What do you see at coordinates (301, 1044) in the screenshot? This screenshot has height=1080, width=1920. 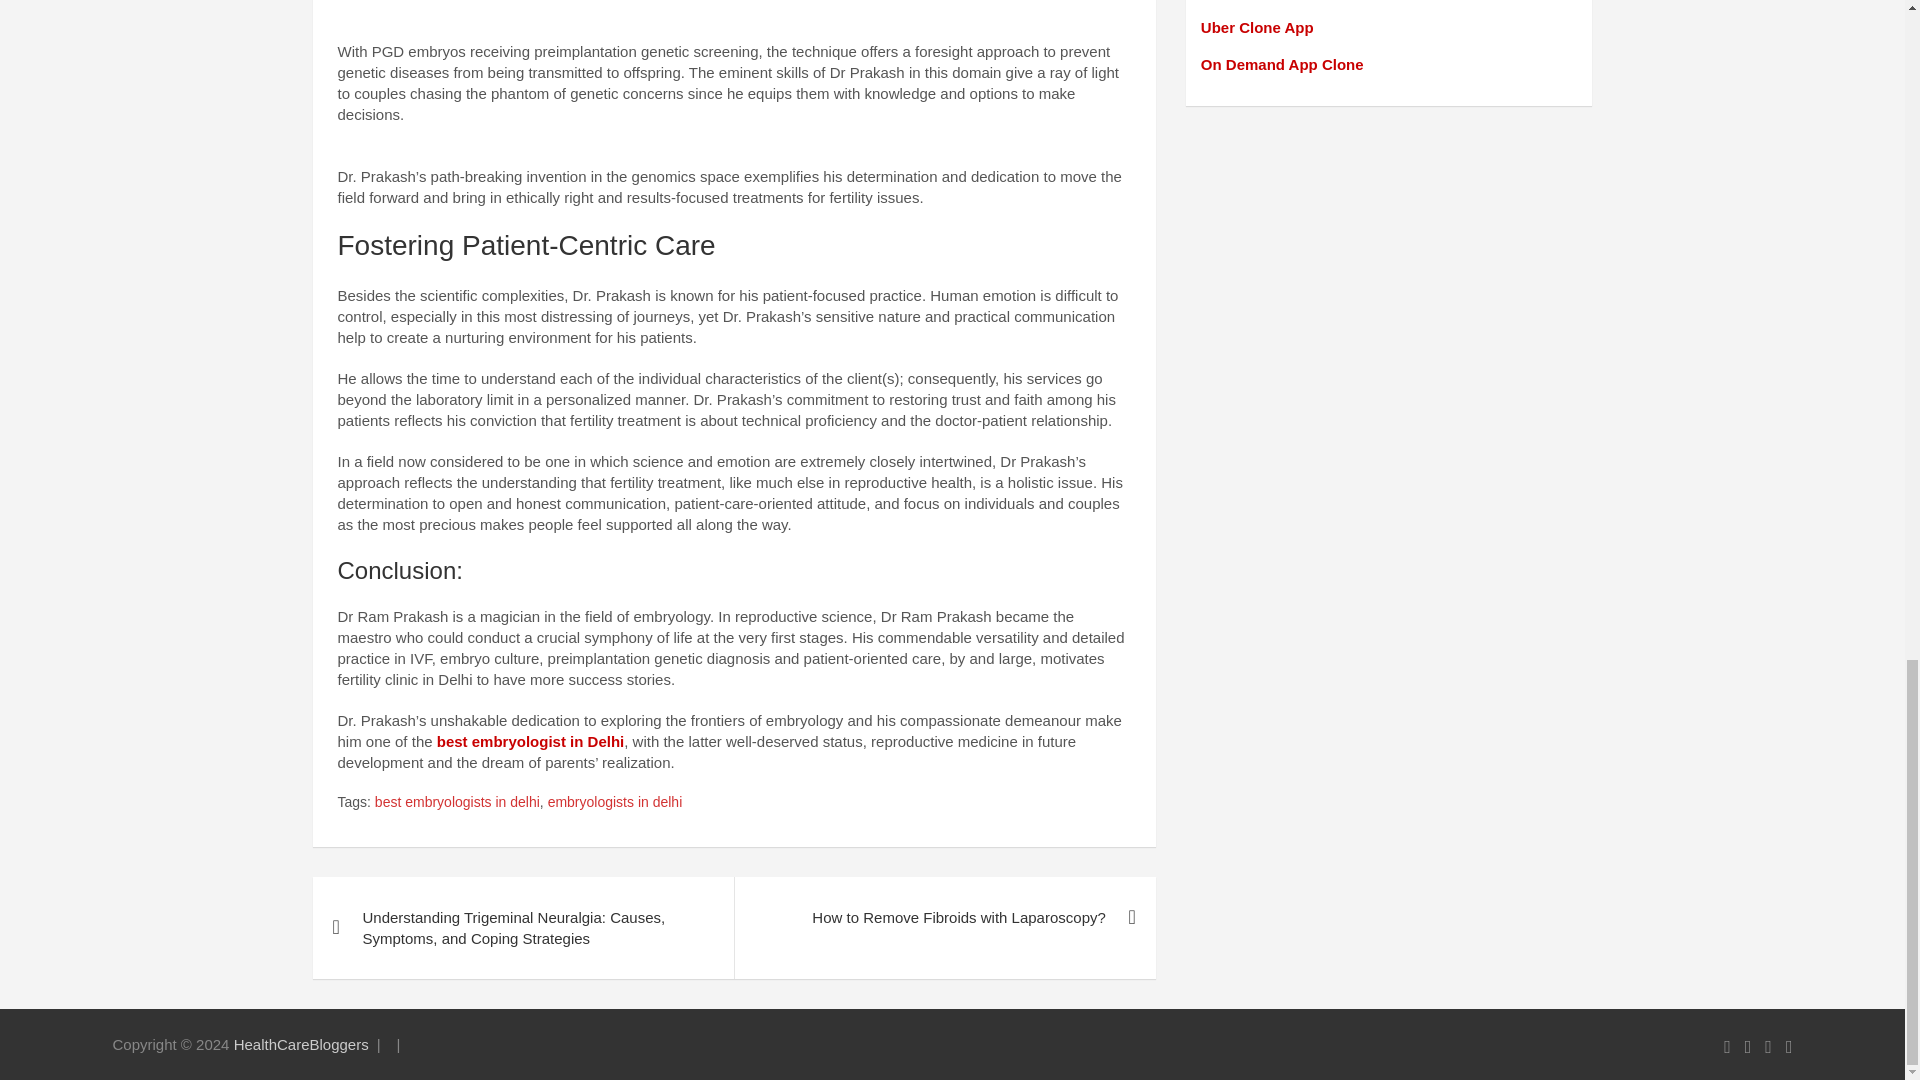 I see `HealthCareBloggers` at bounding box center [301, 1044].